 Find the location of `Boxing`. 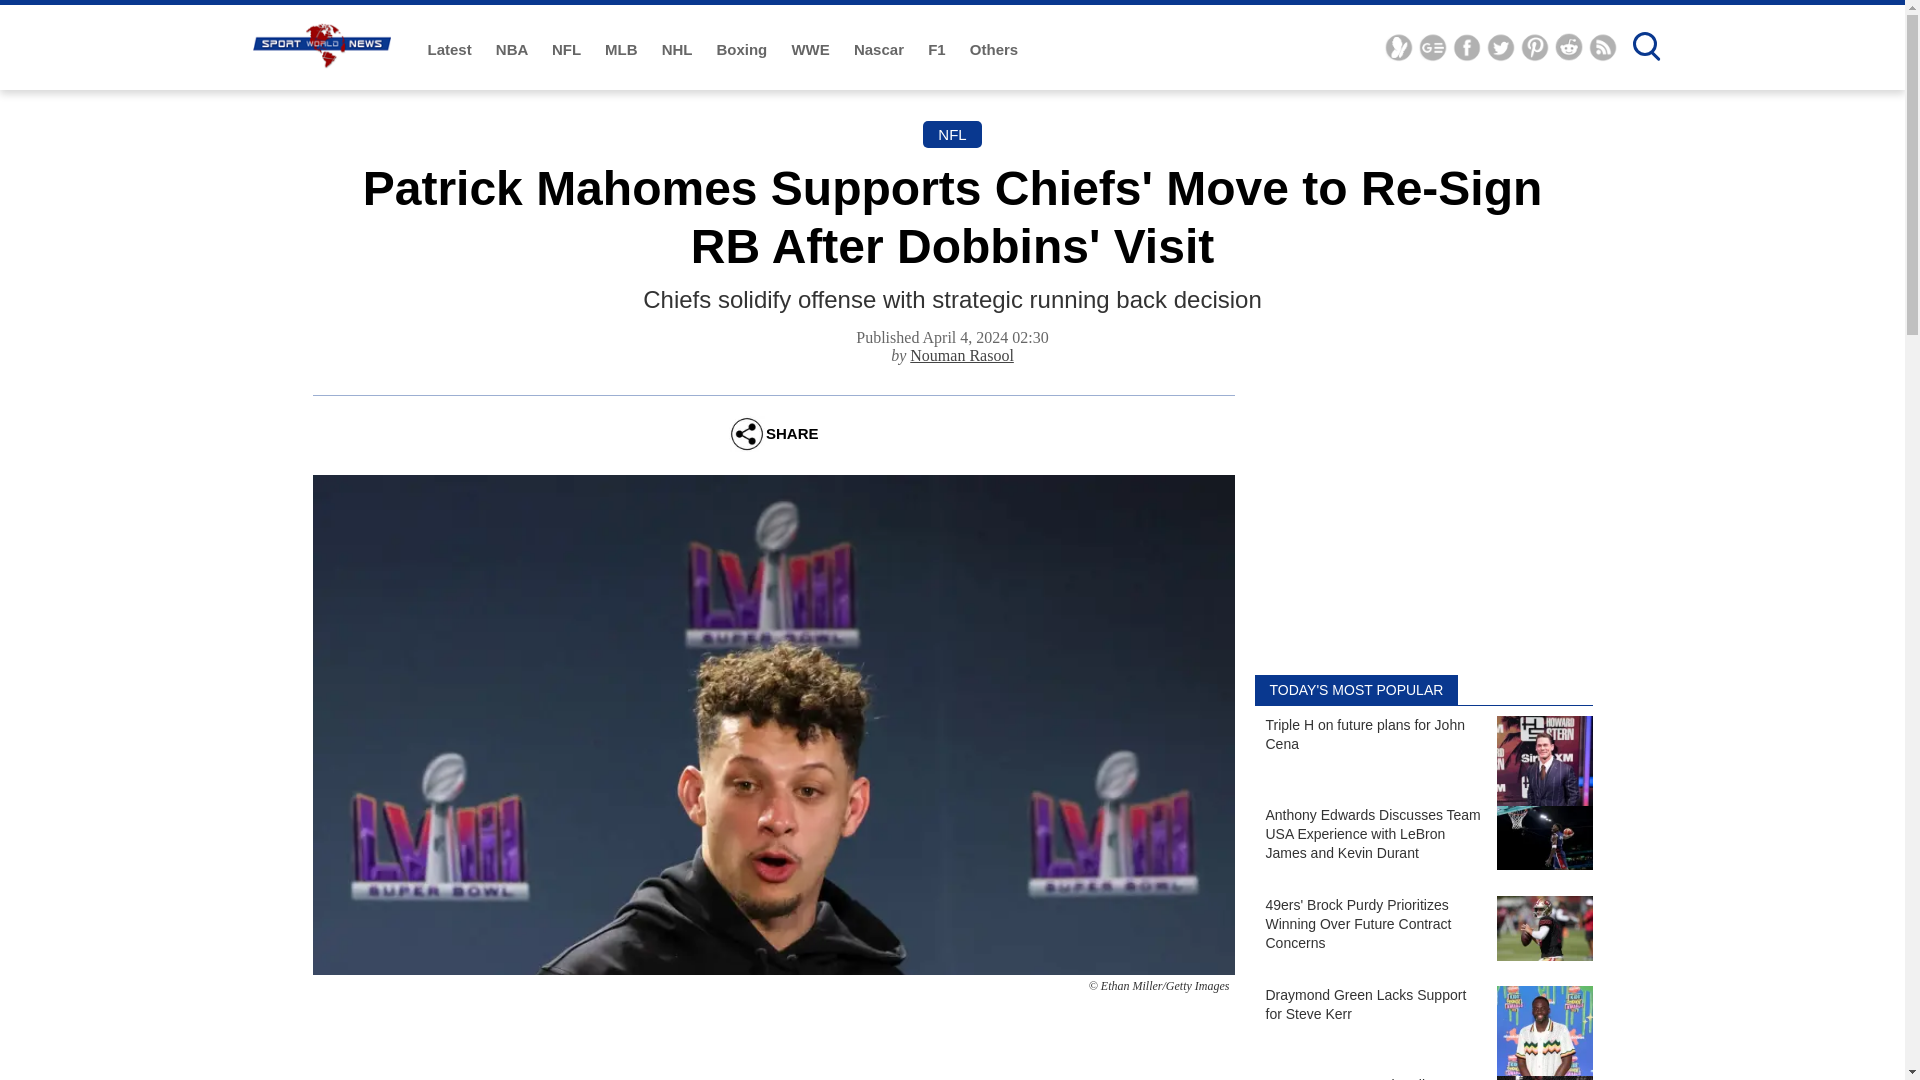

Boxing is located at coordinates (744, 50).